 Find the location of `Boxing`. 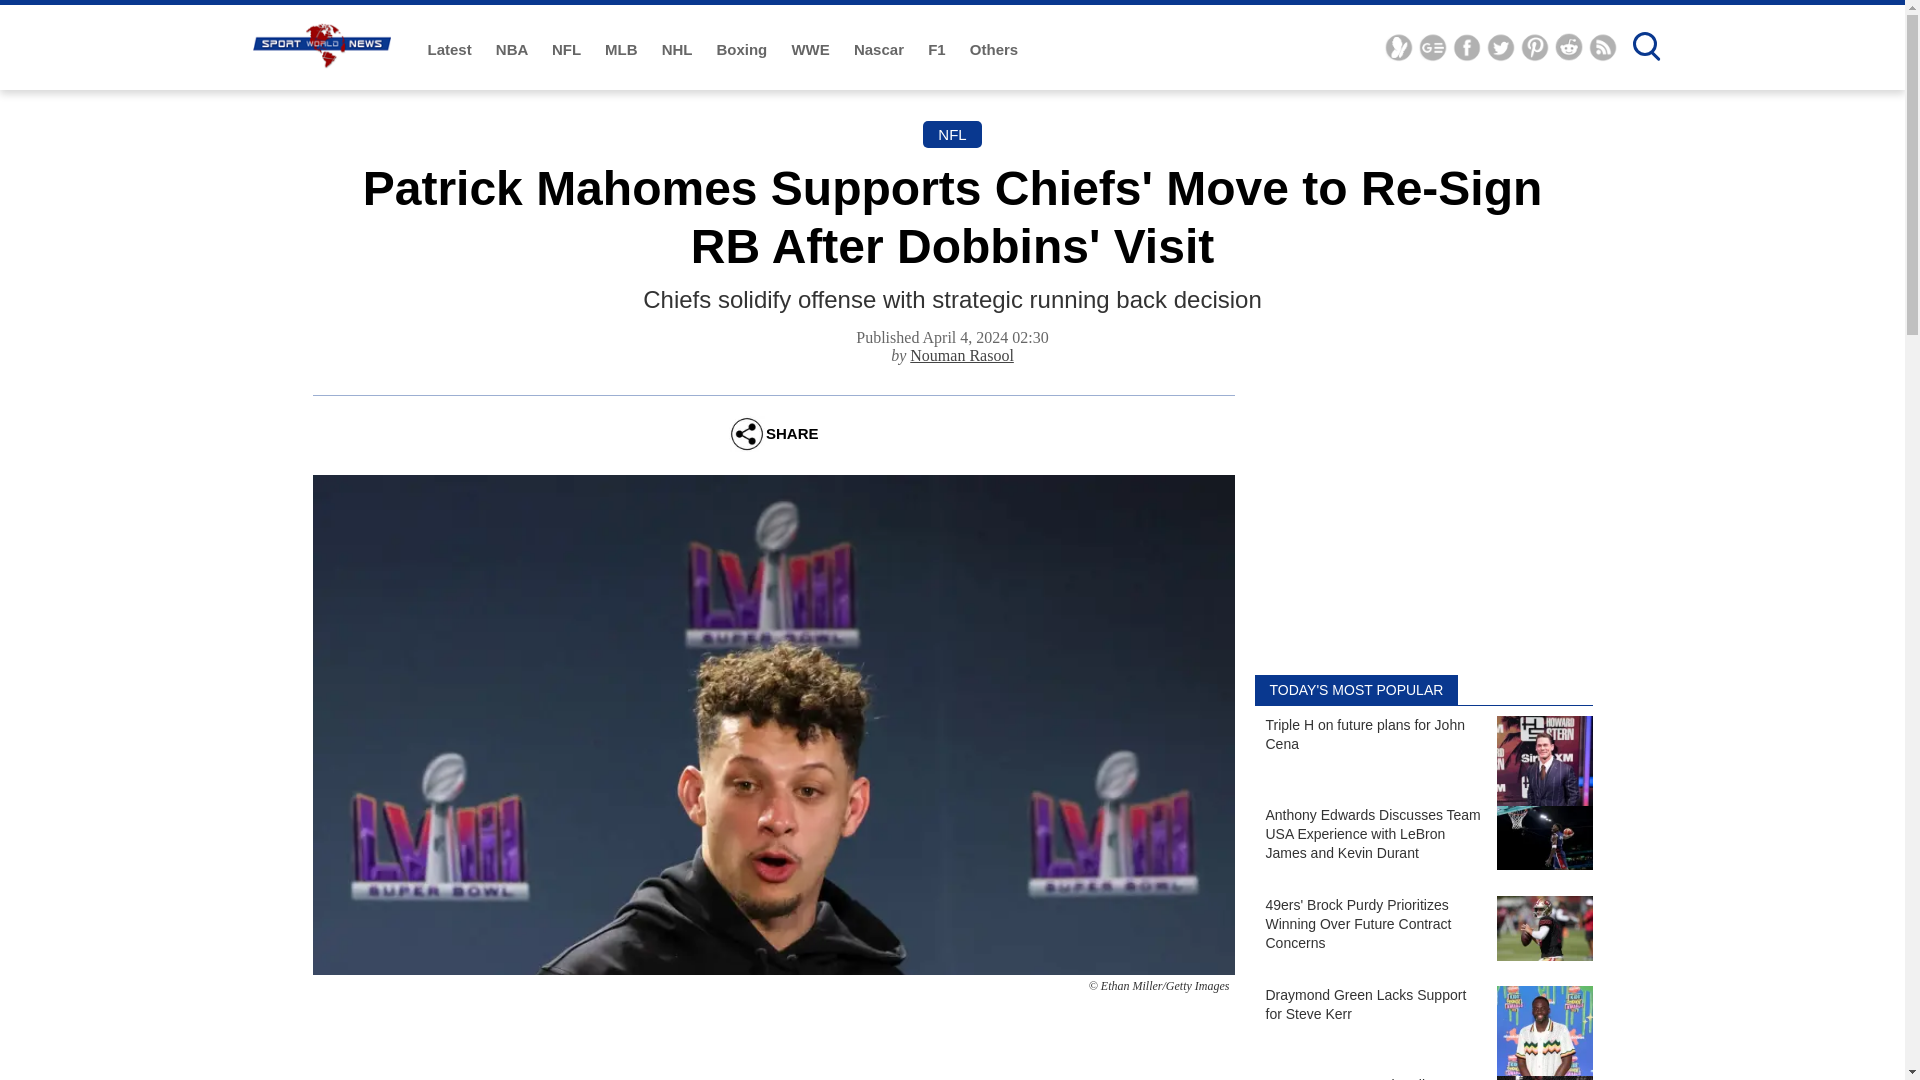

Boxing is located at coordinates (744, 50).